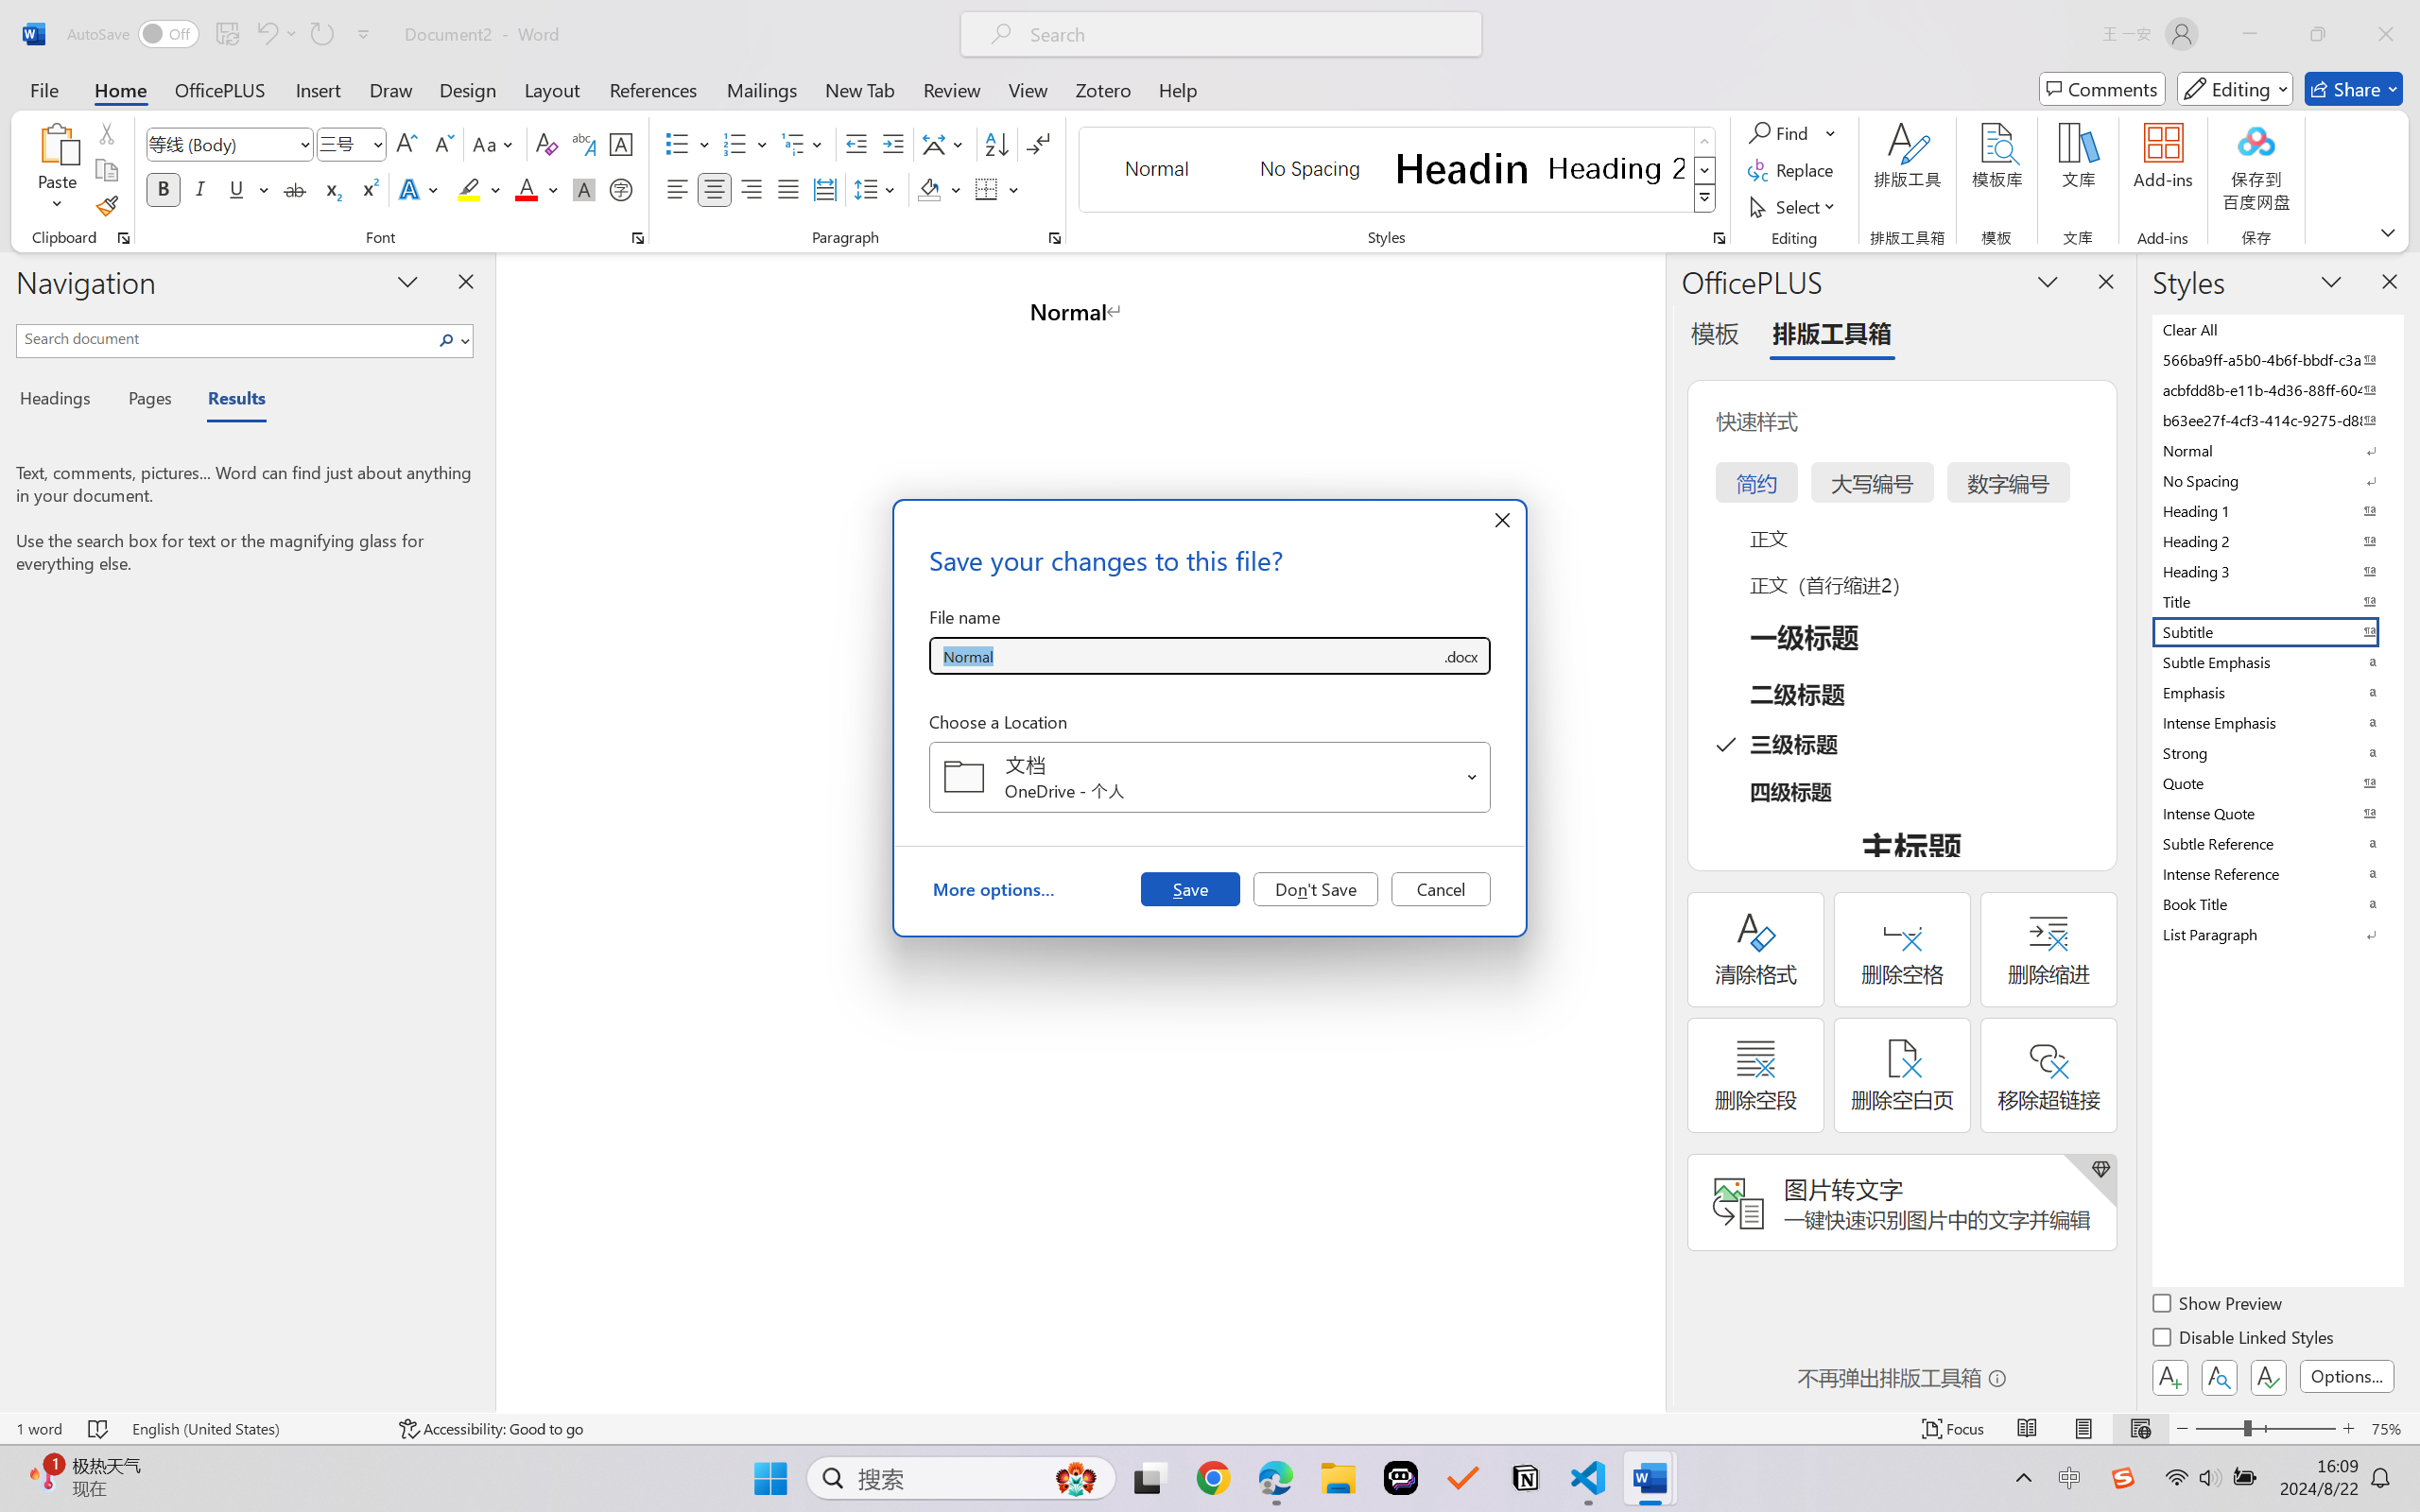 This screenshot has width=2420, height=1512. What do you see at coordinates (1185, 656) in the screenshot?
I see `File name` at bounding box center [1185, 656].